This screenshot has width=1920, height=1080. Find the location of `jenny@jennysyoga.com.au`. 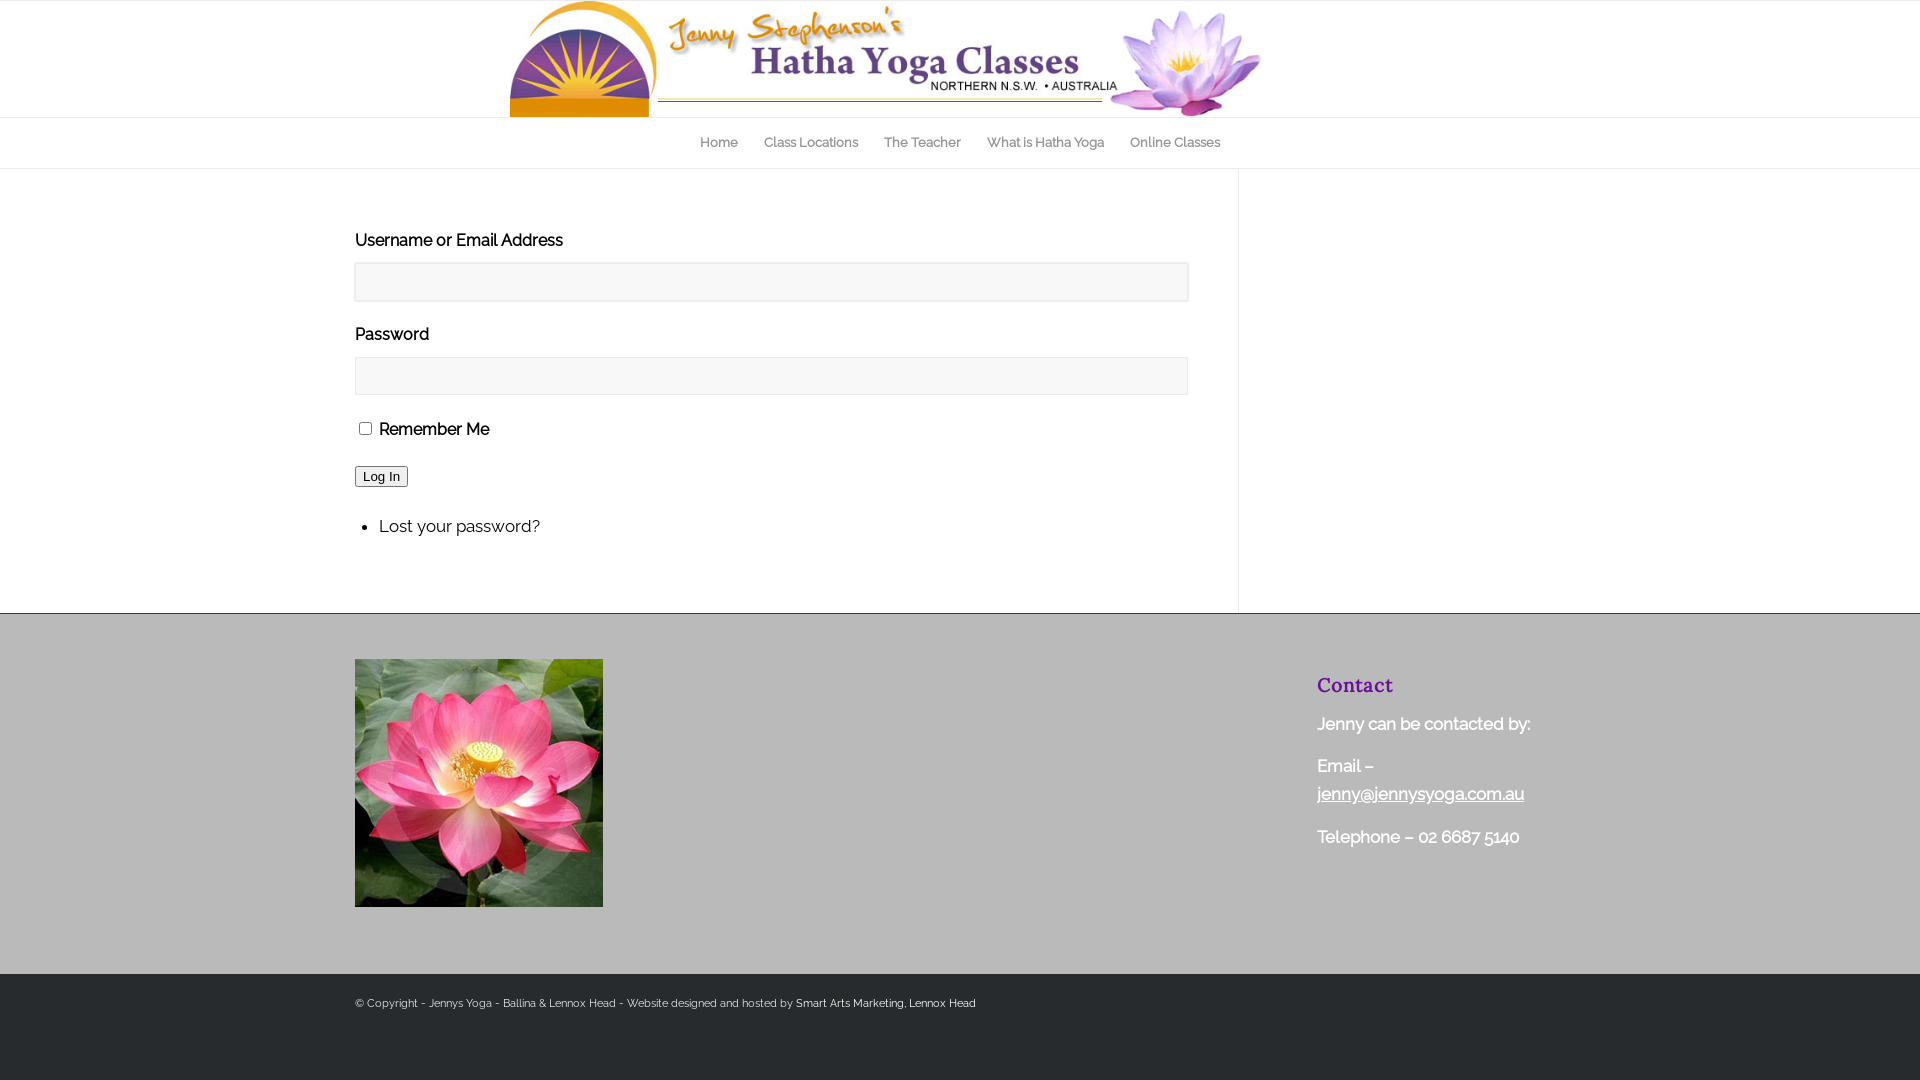

jenny@jennysyoga.com.au is located at coordinates (1420, 794).